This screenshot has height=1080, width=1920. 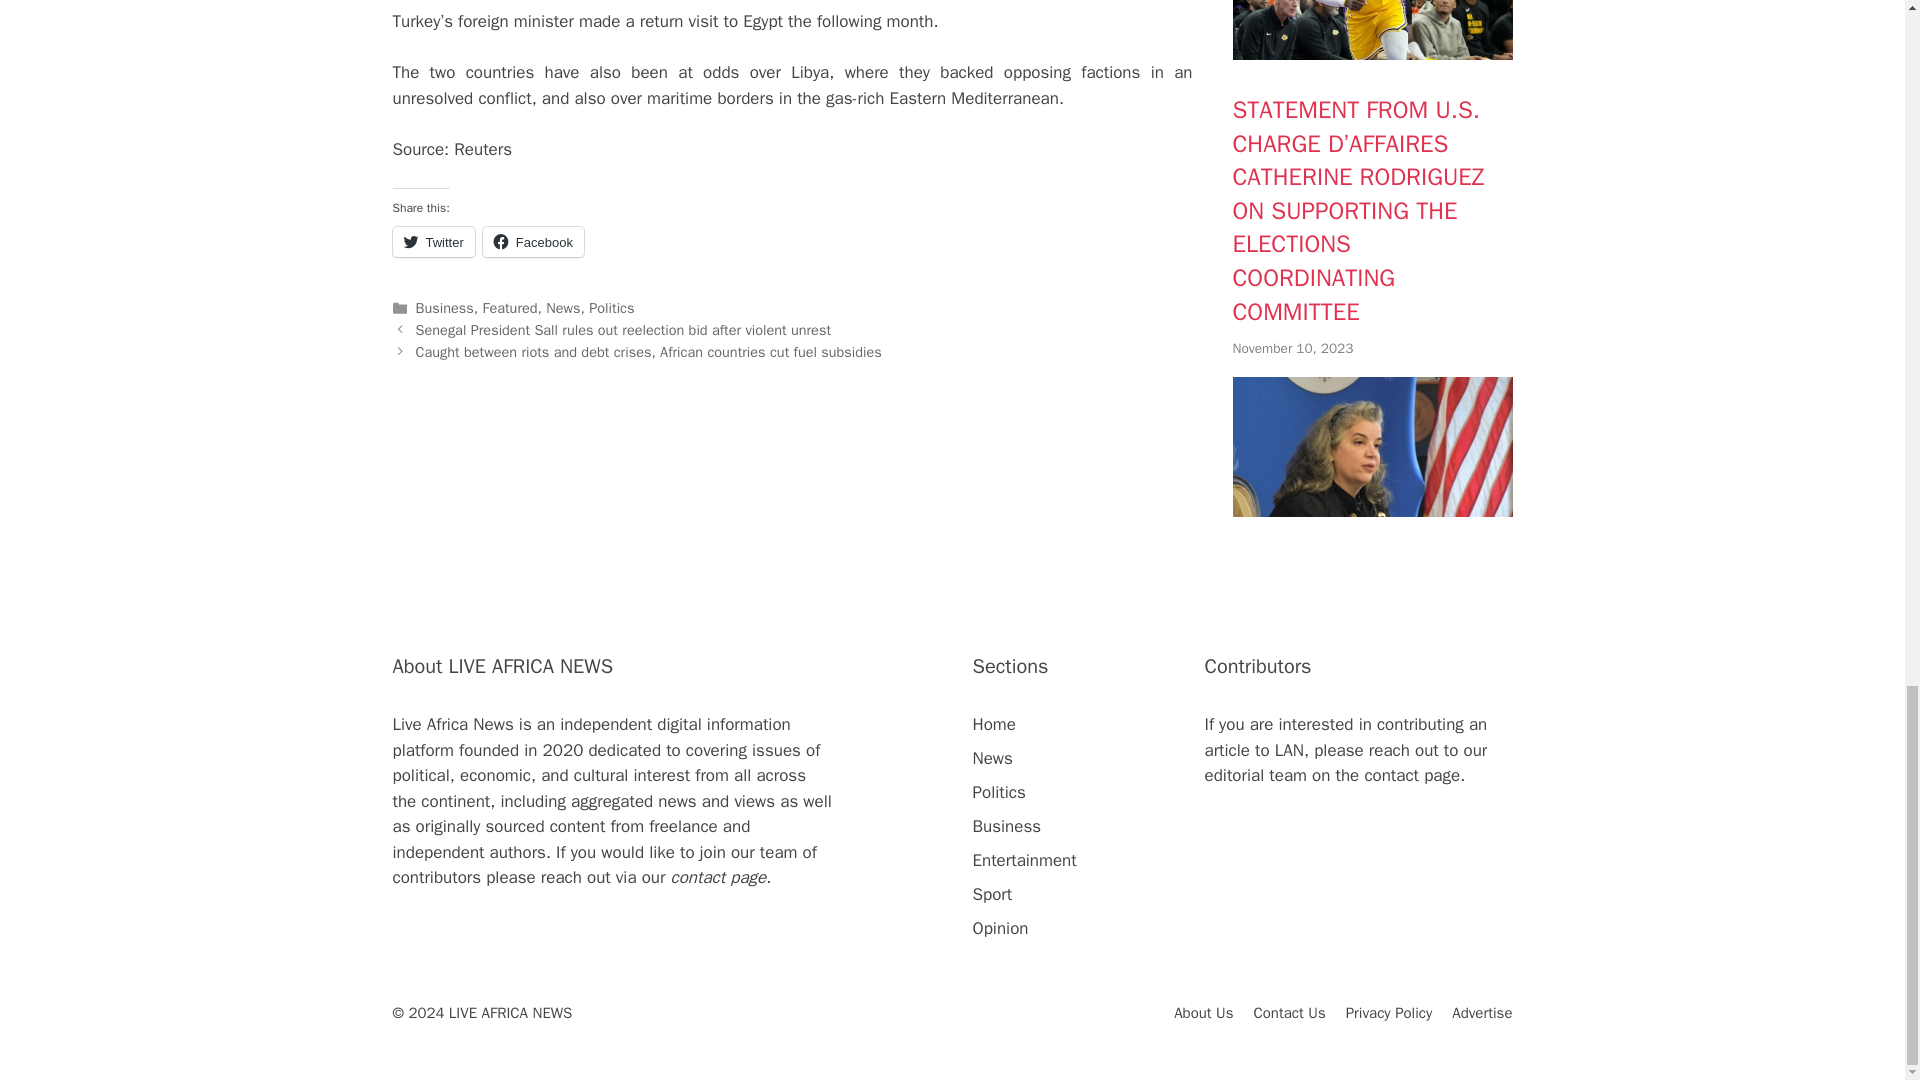 I want to click on Click to share on Facebook, so click(x=533, y=242).